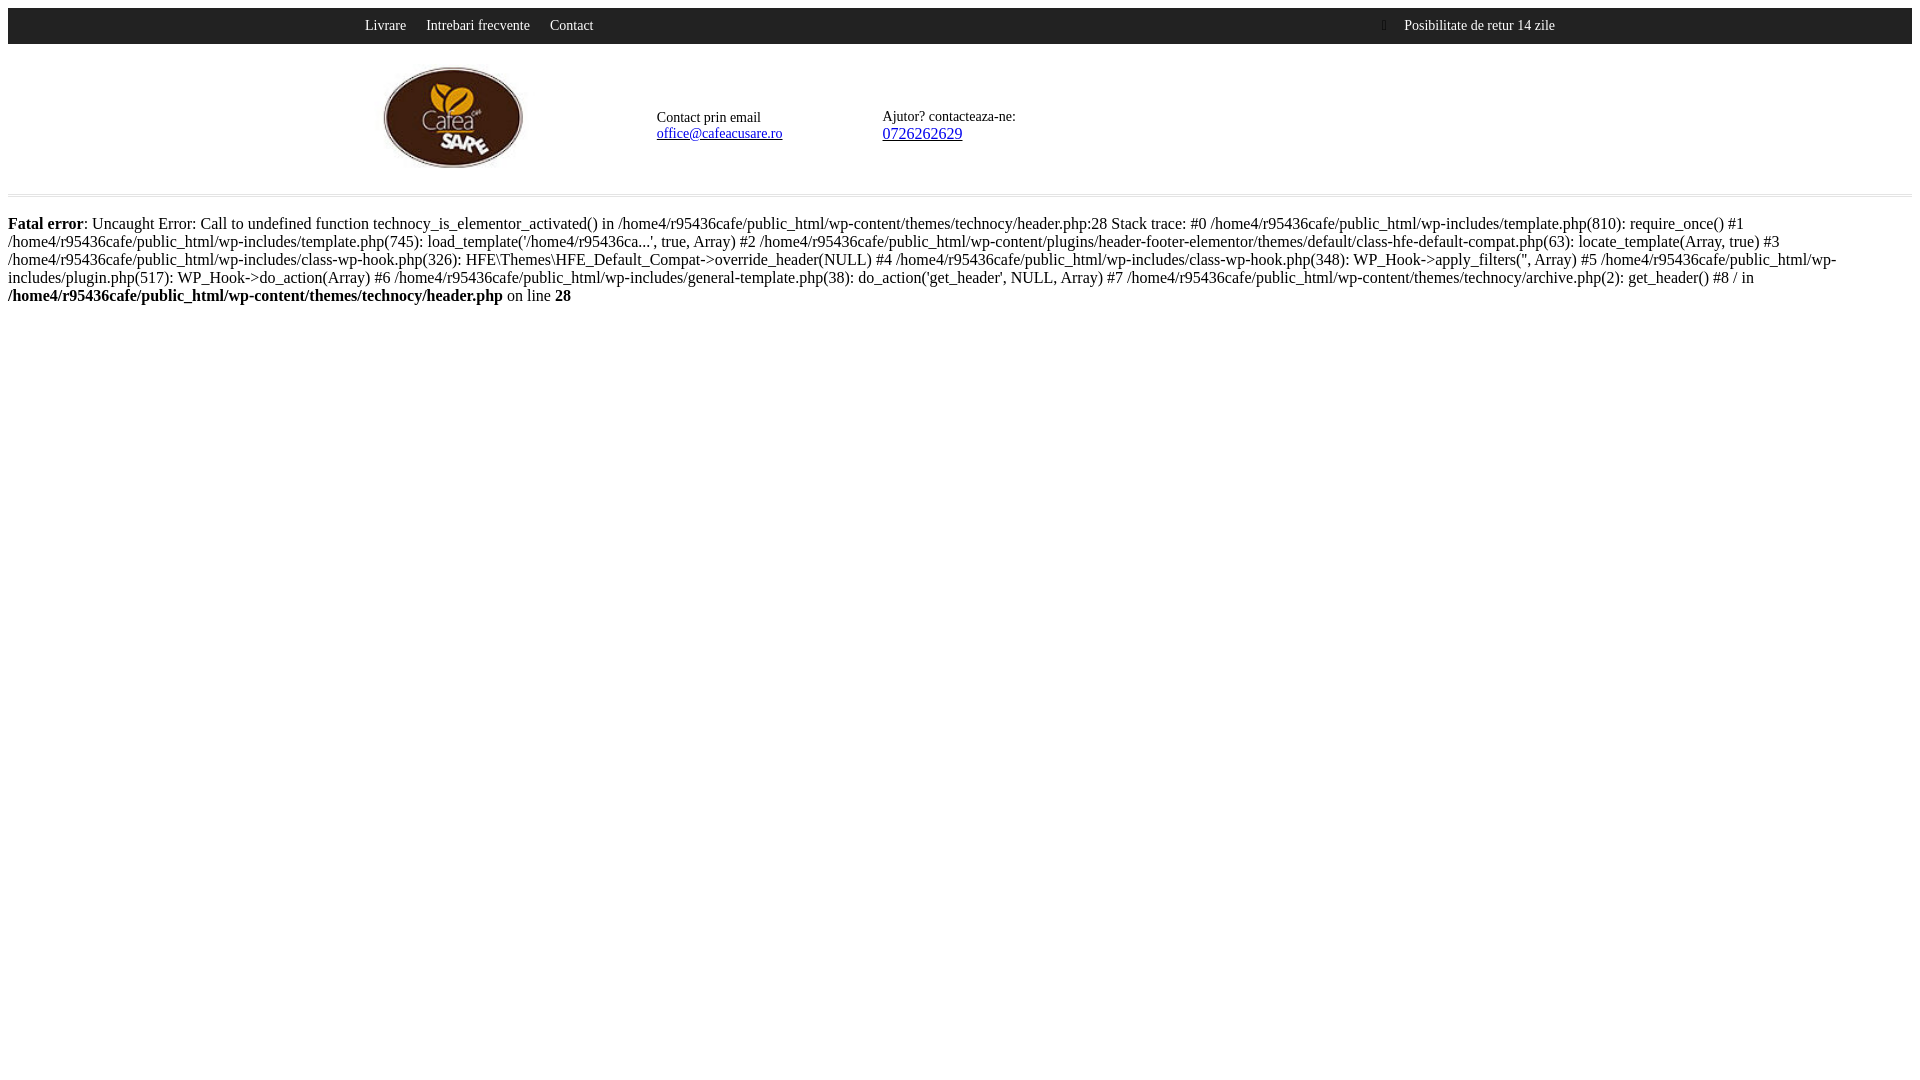 Image resolution: width=1920 pixels, height=1080 pixels. I want to click on 0726262629, so click(923, 133).